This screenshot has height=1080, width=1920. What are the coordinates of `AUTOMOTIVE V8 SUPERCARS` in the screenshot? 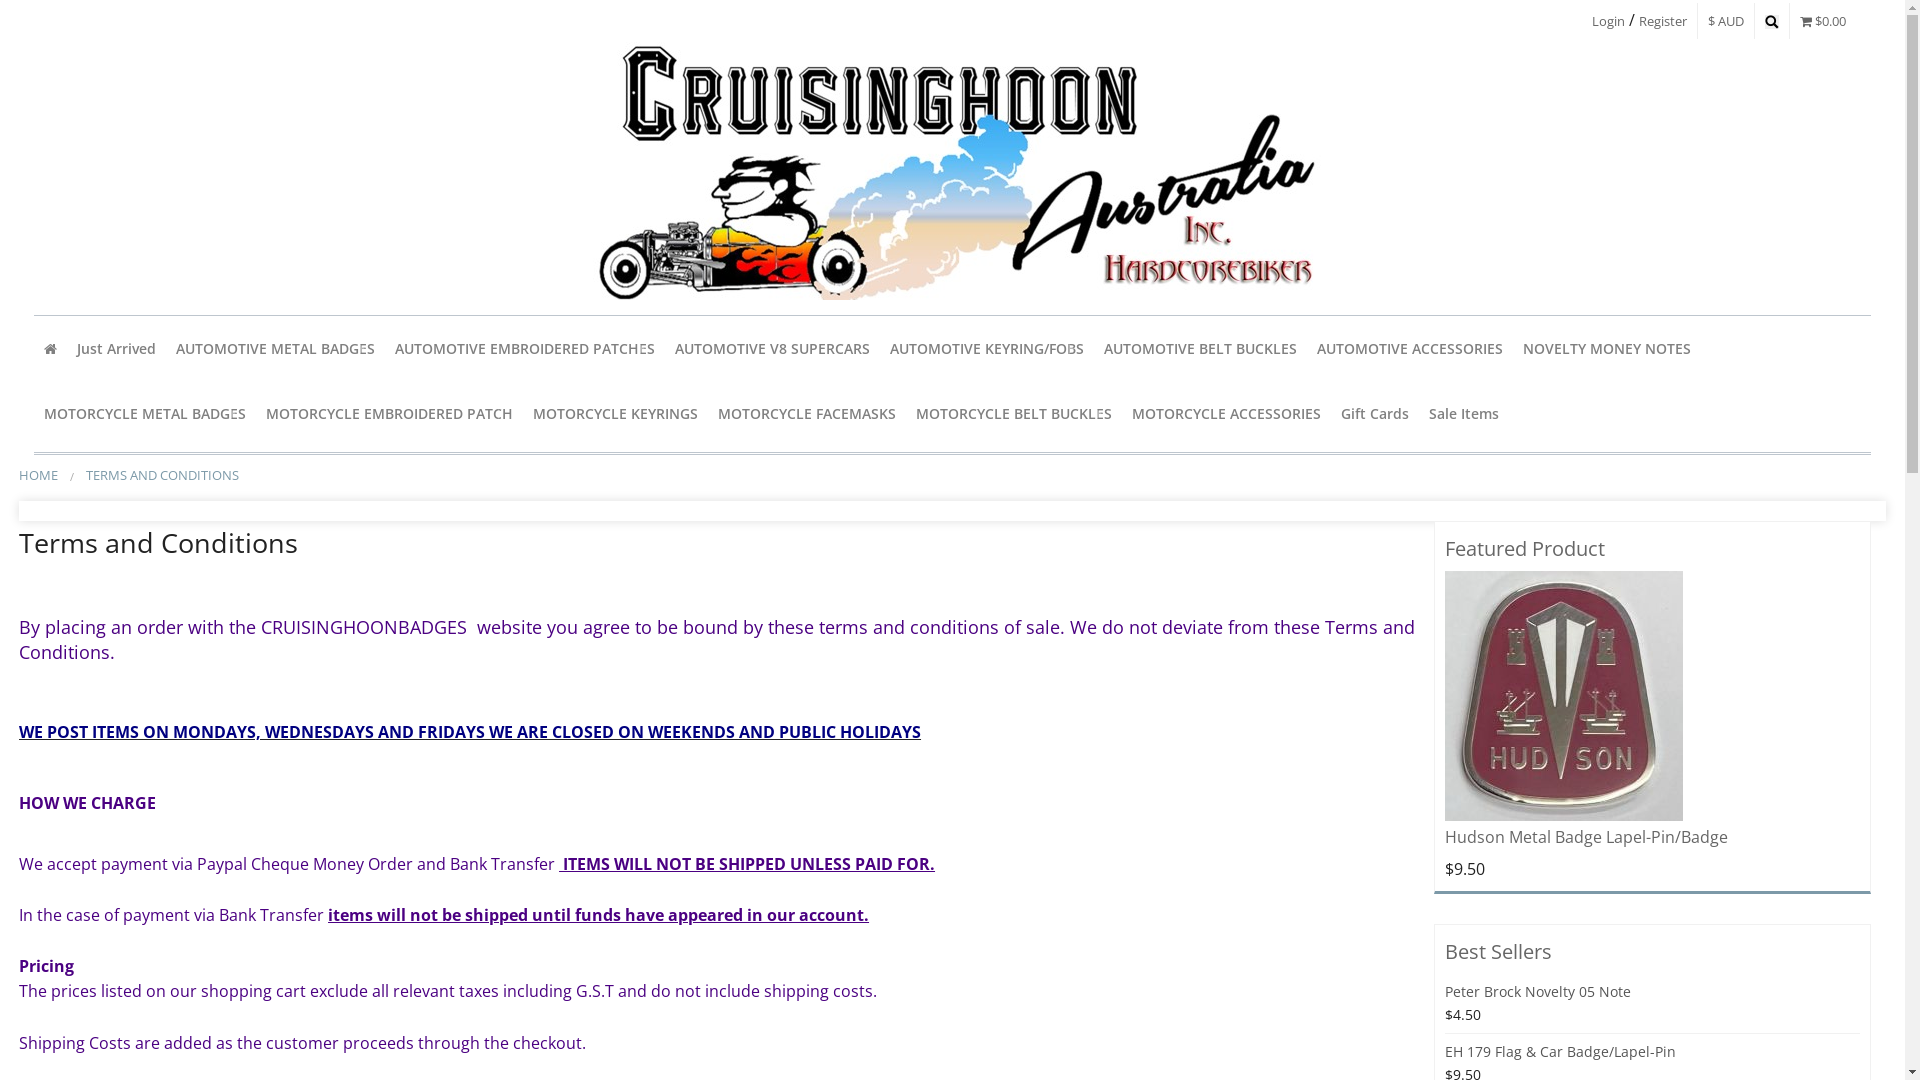 It's located at (772, 348).